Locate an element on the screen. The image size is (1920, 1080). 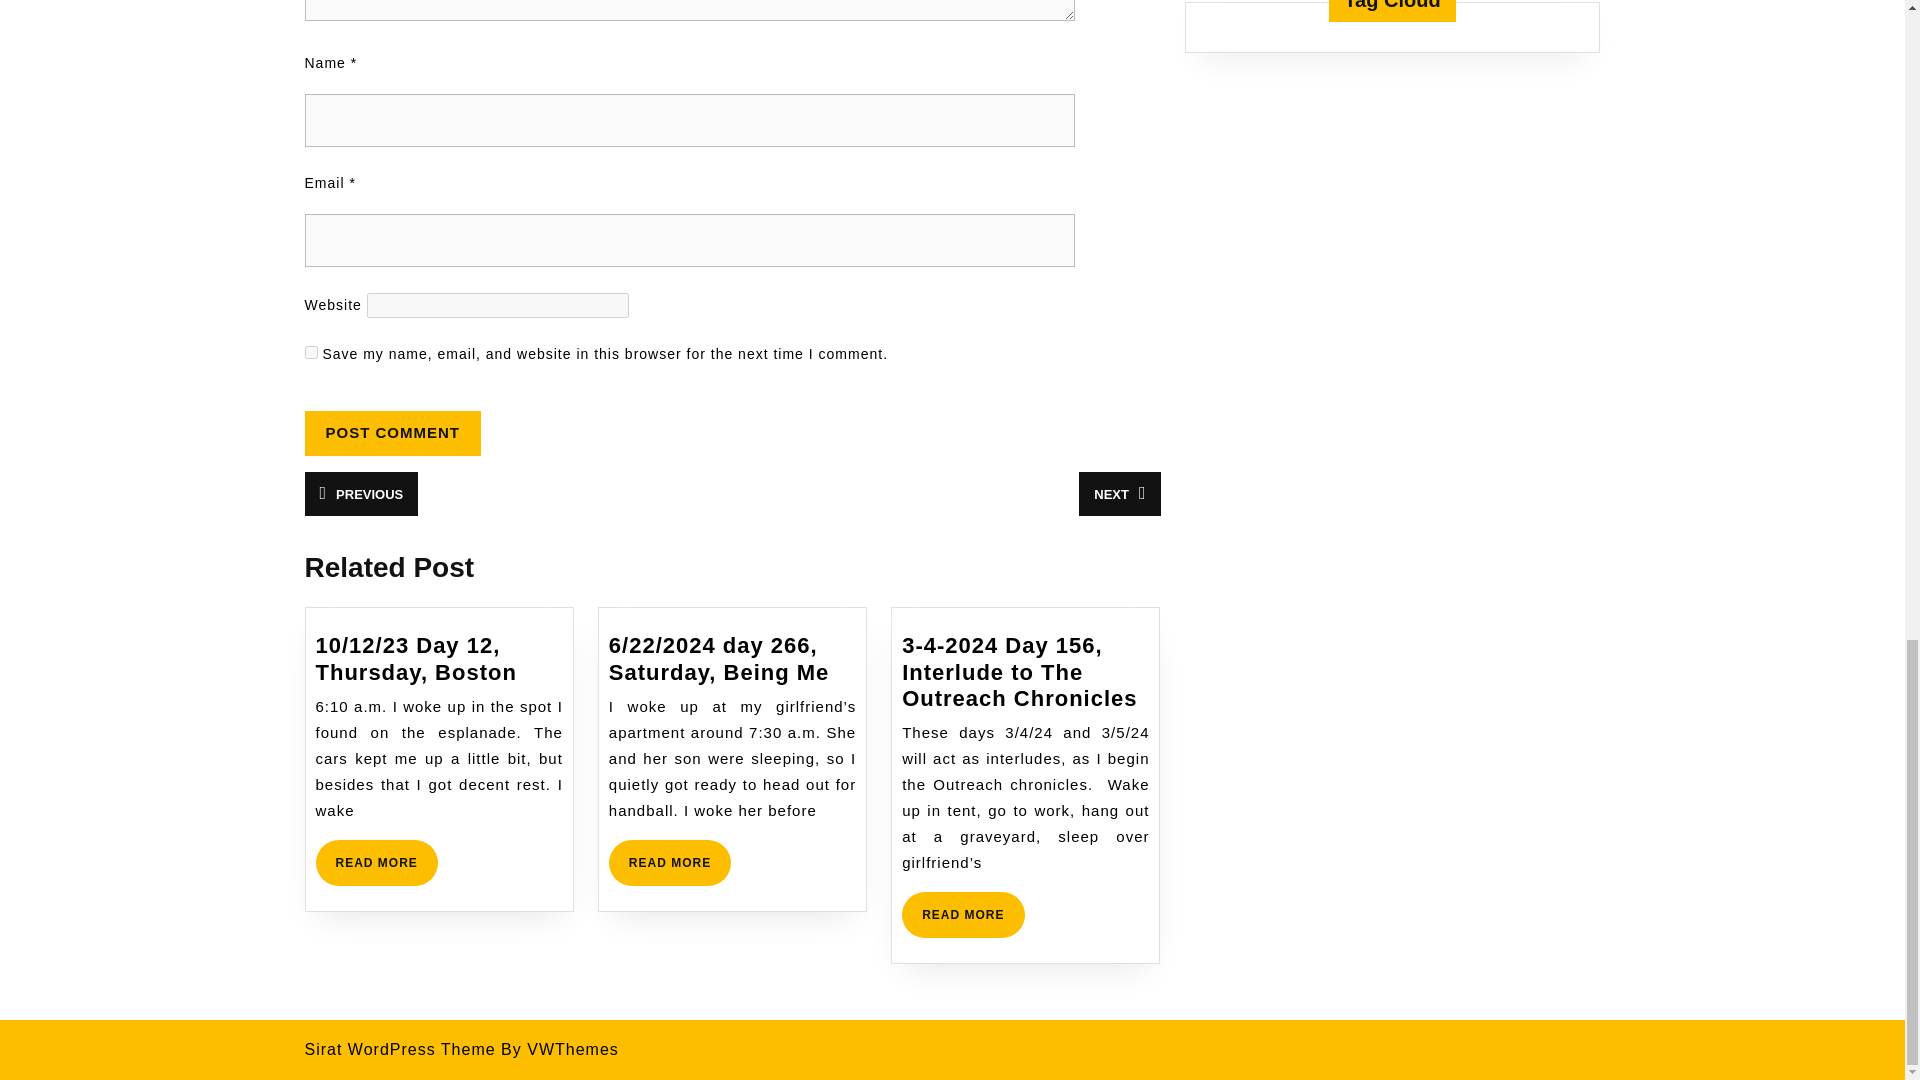
Post Comment is located at coordinates (360, 494).